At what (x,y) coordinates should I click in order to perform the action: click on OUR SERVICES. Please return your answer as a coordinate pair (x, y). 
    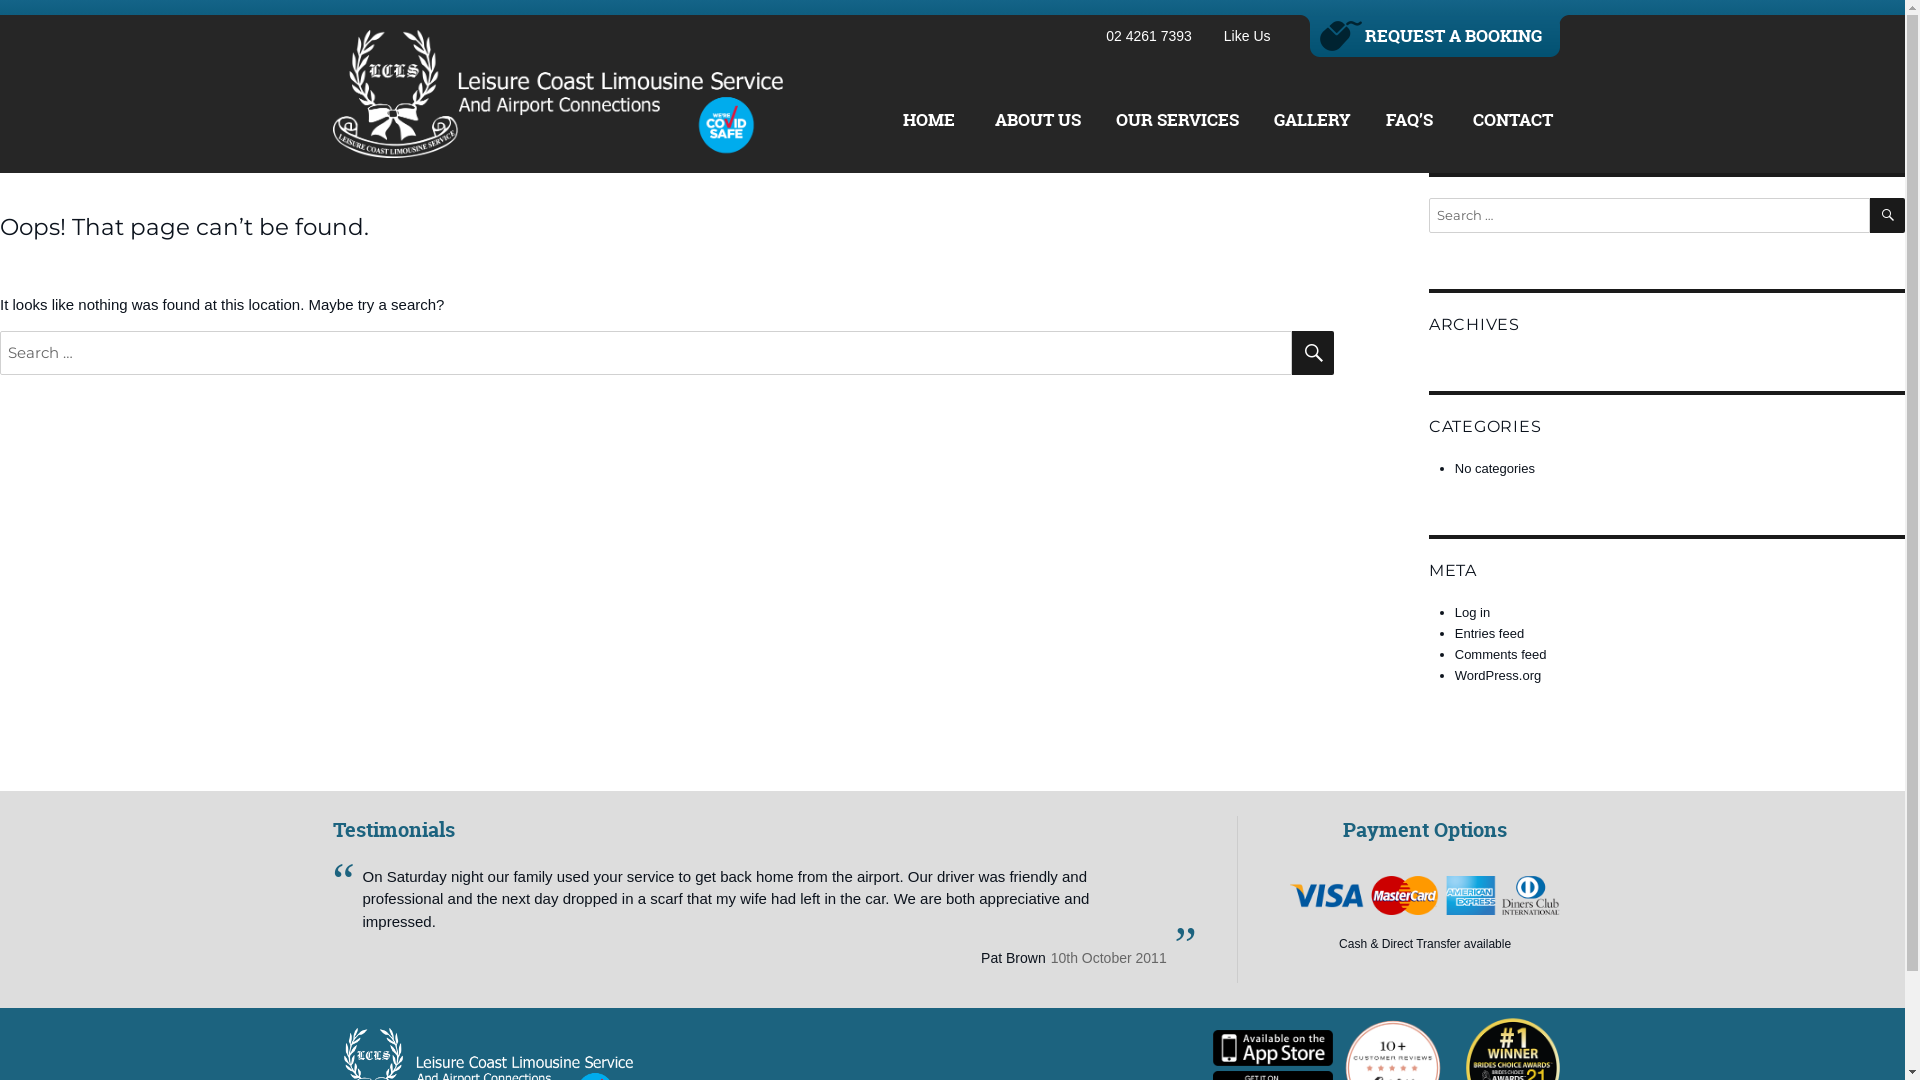
    Looking at the image, I should click on (1174, 120).